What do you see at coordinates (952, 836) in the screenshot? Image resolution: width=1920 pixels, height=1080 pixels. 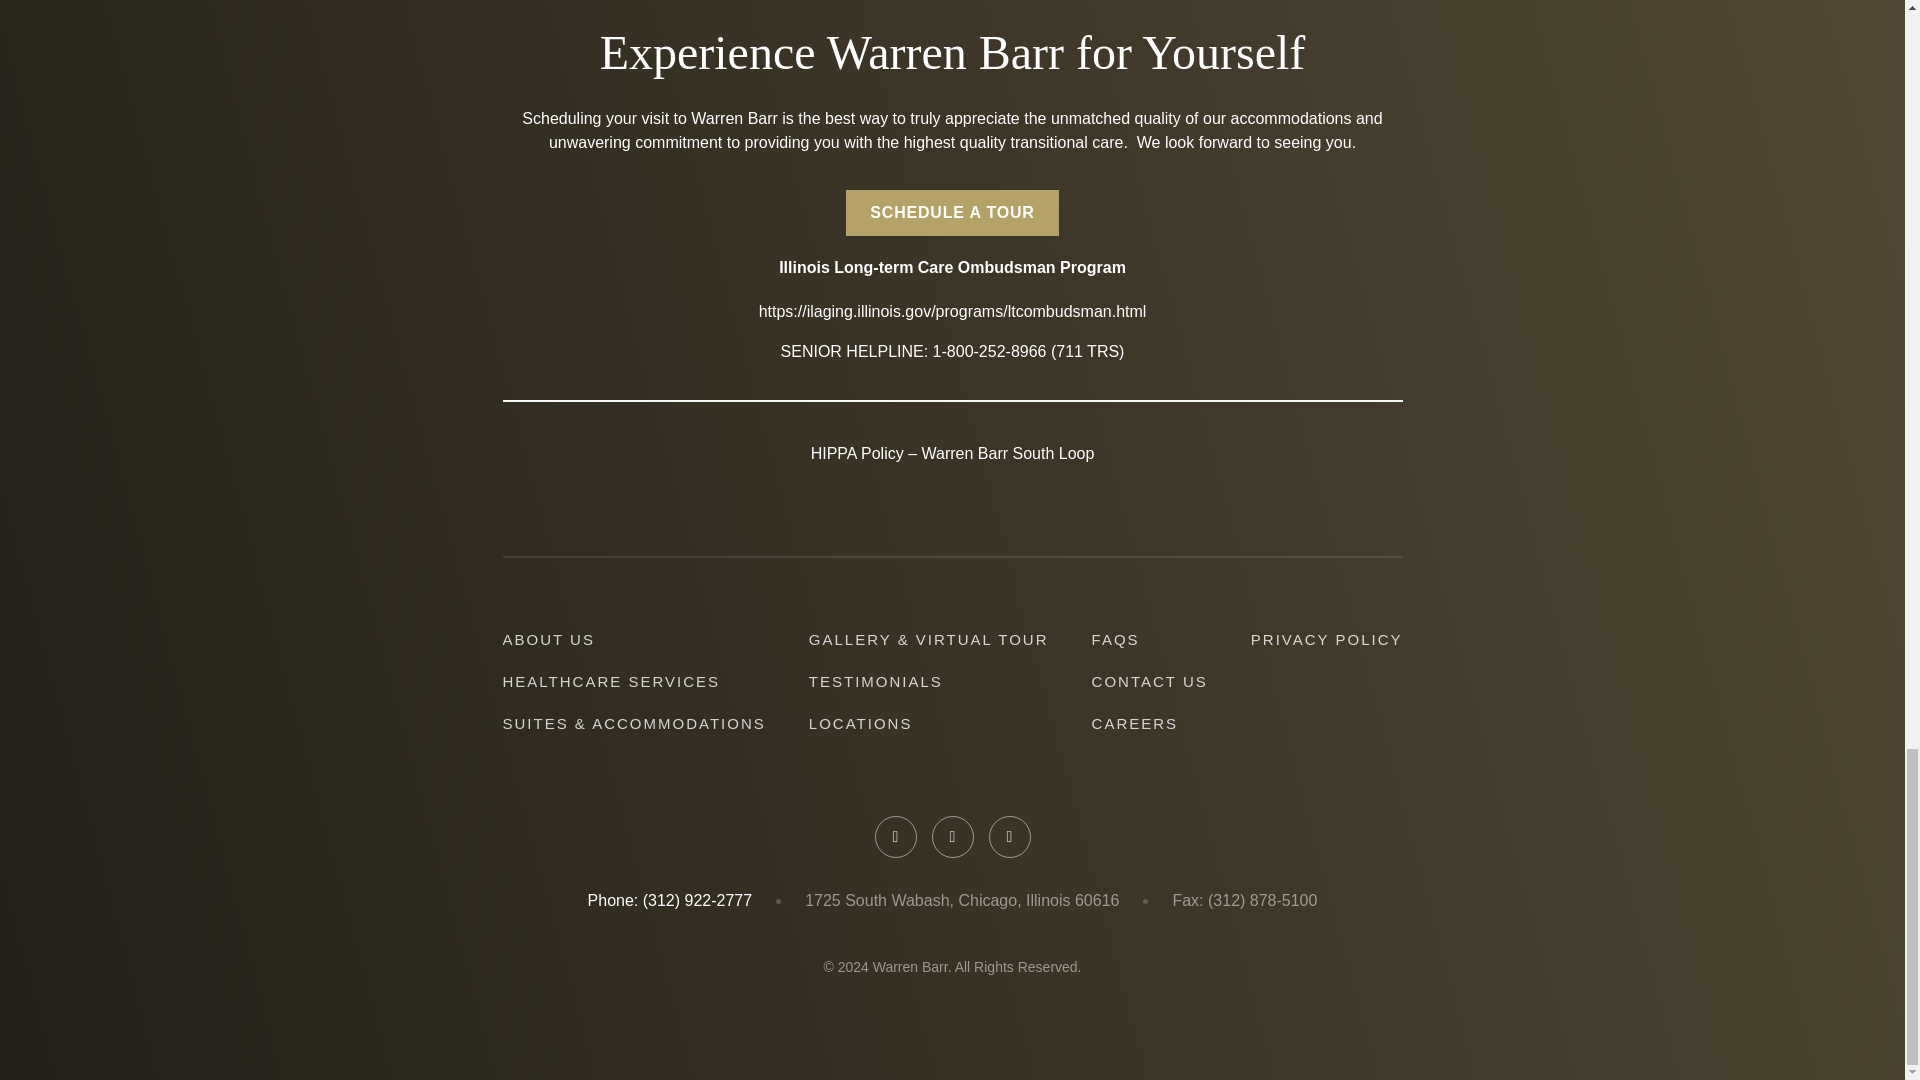 I see `LinkedIn` at bounding box center [952, 836].